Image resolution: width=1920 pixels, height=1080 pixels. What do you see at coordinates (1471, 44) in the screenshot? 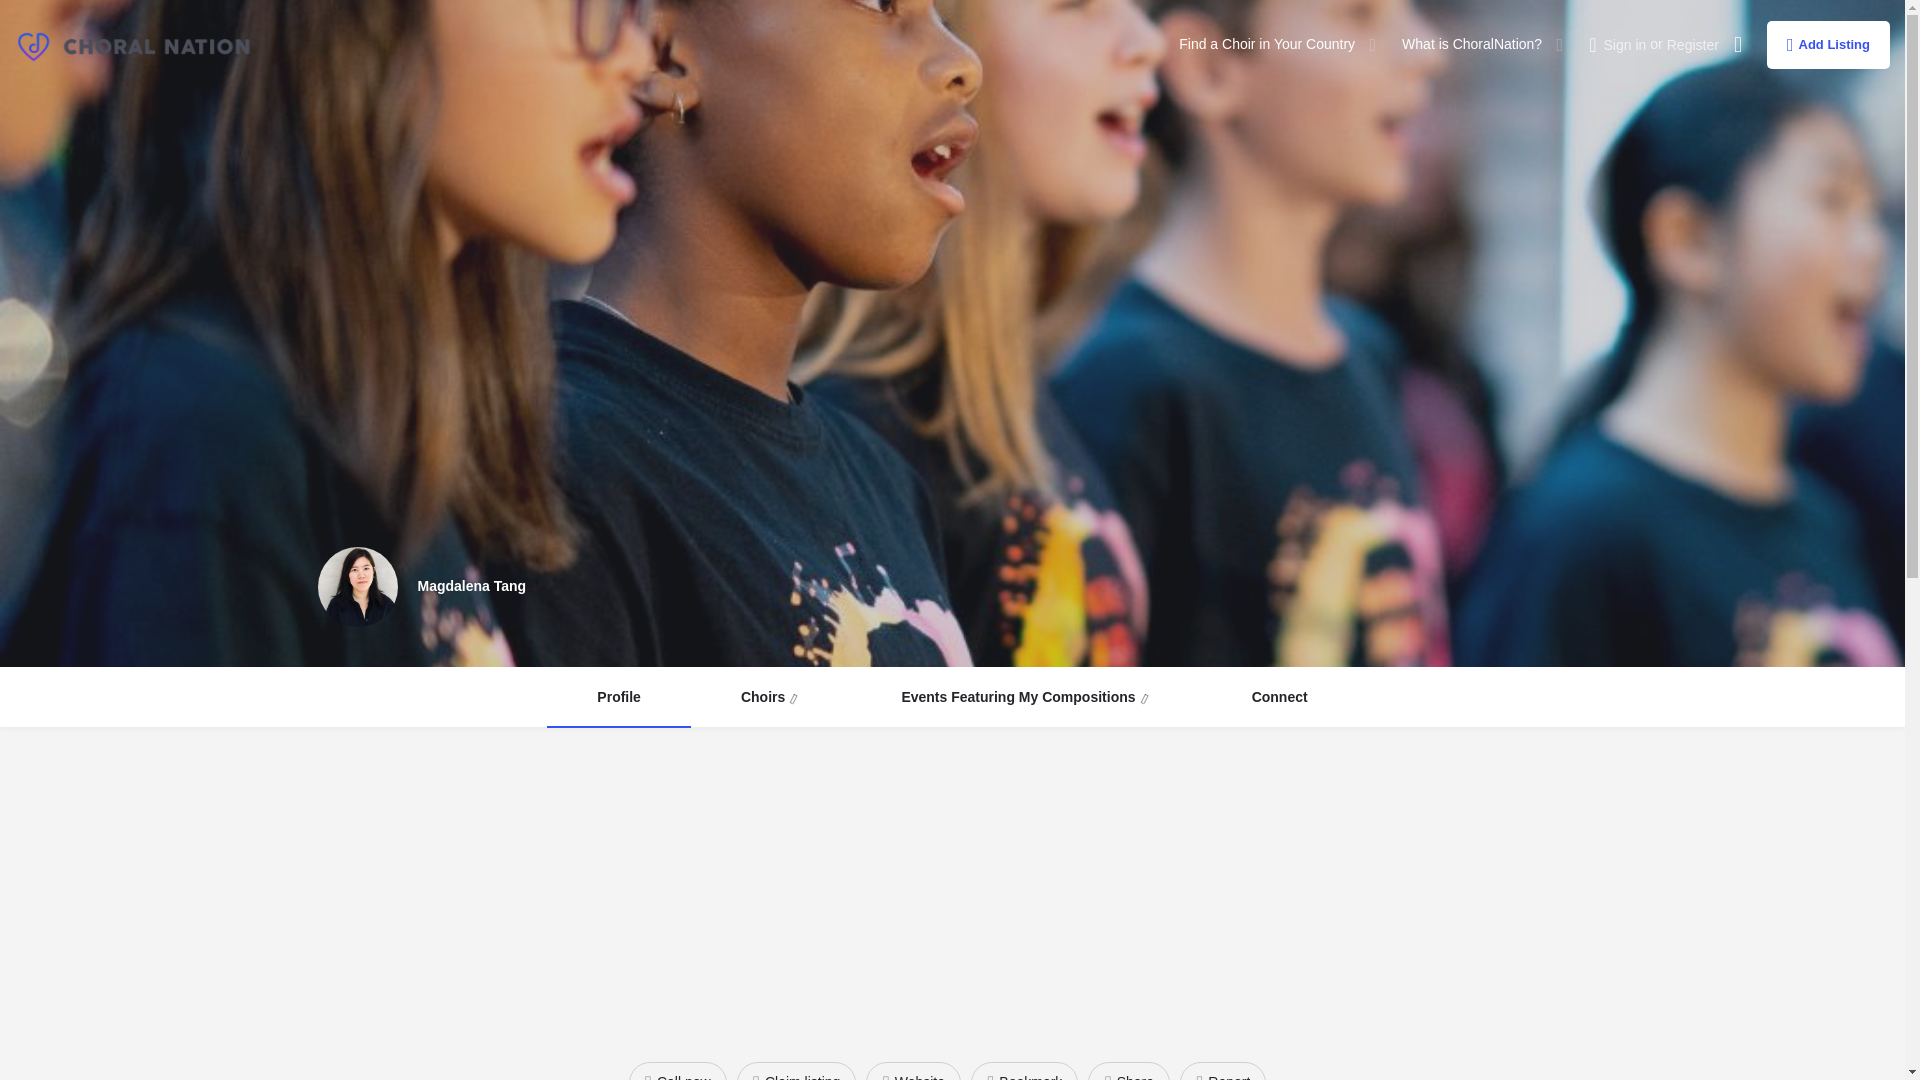
I see `What is ChoralNation?` at bounding box center [1471, 44].